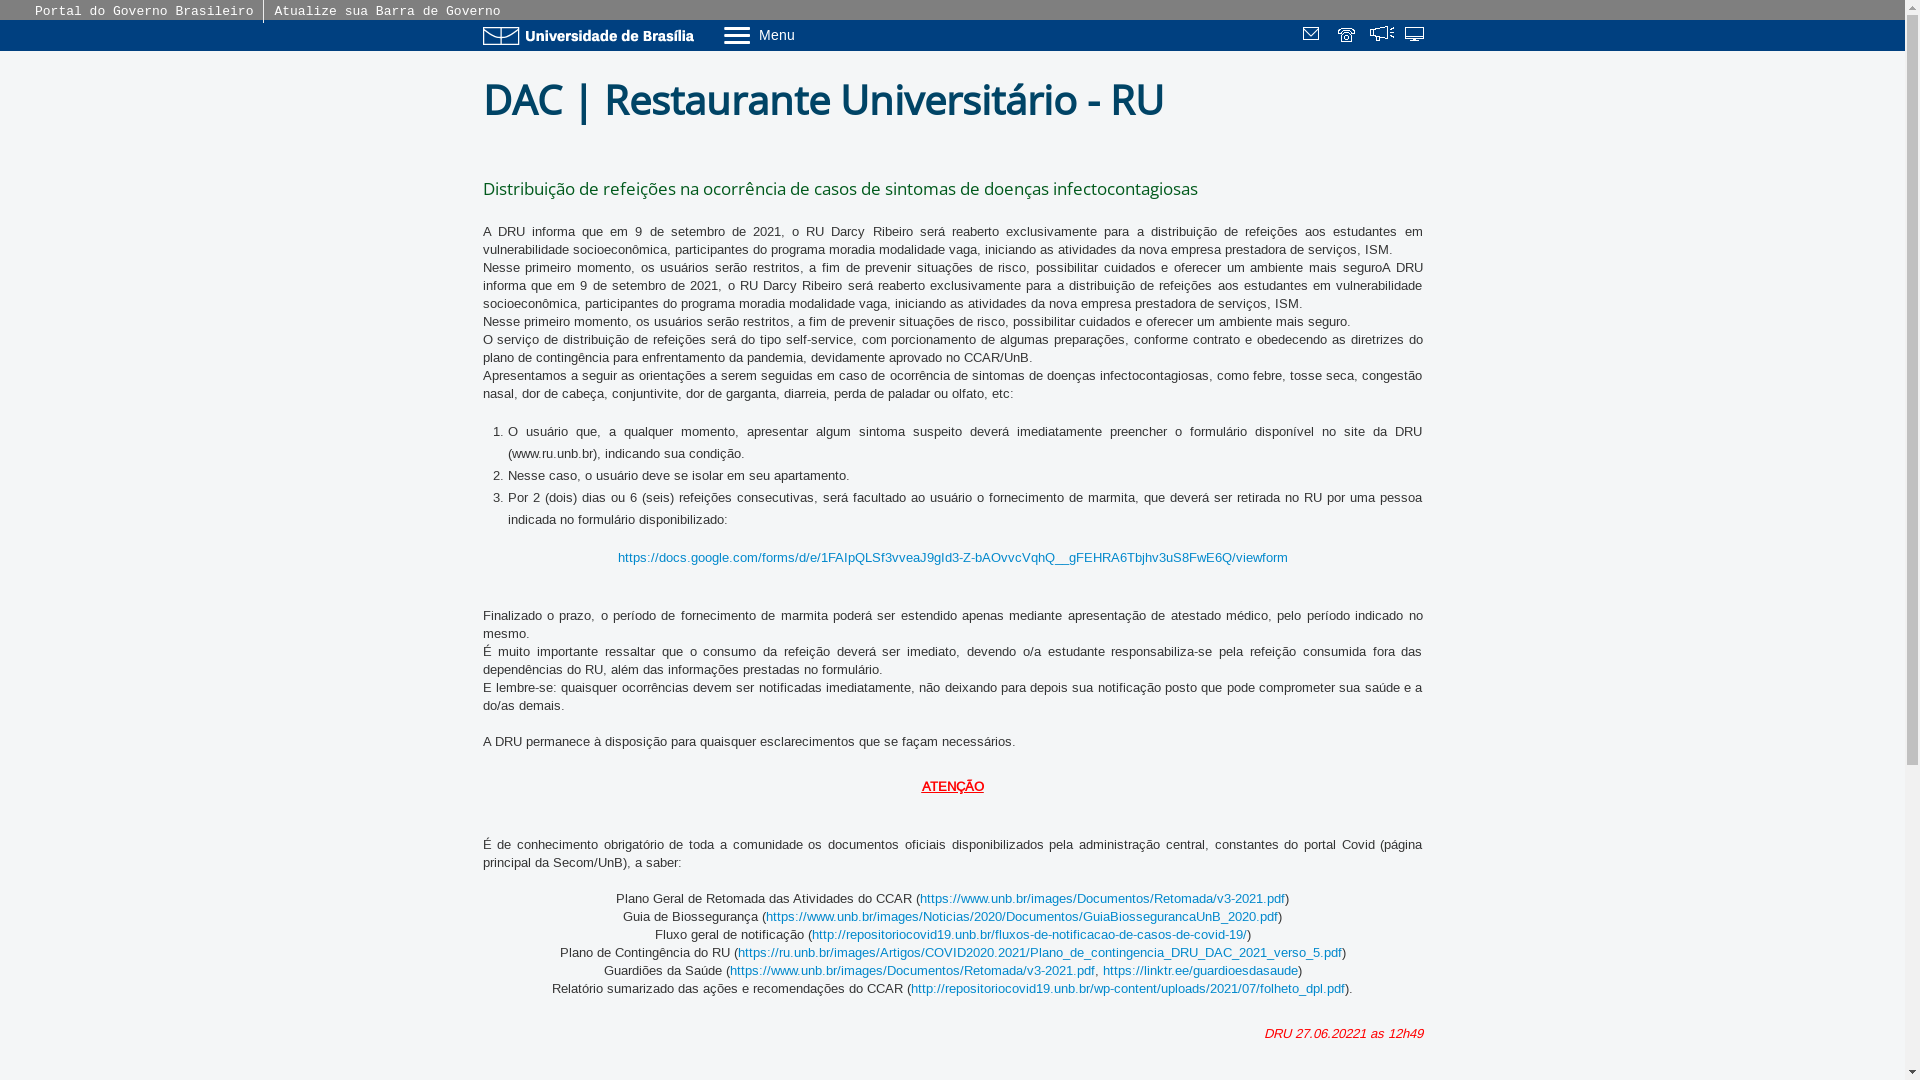  I want to click on  , so click(1314, 36).